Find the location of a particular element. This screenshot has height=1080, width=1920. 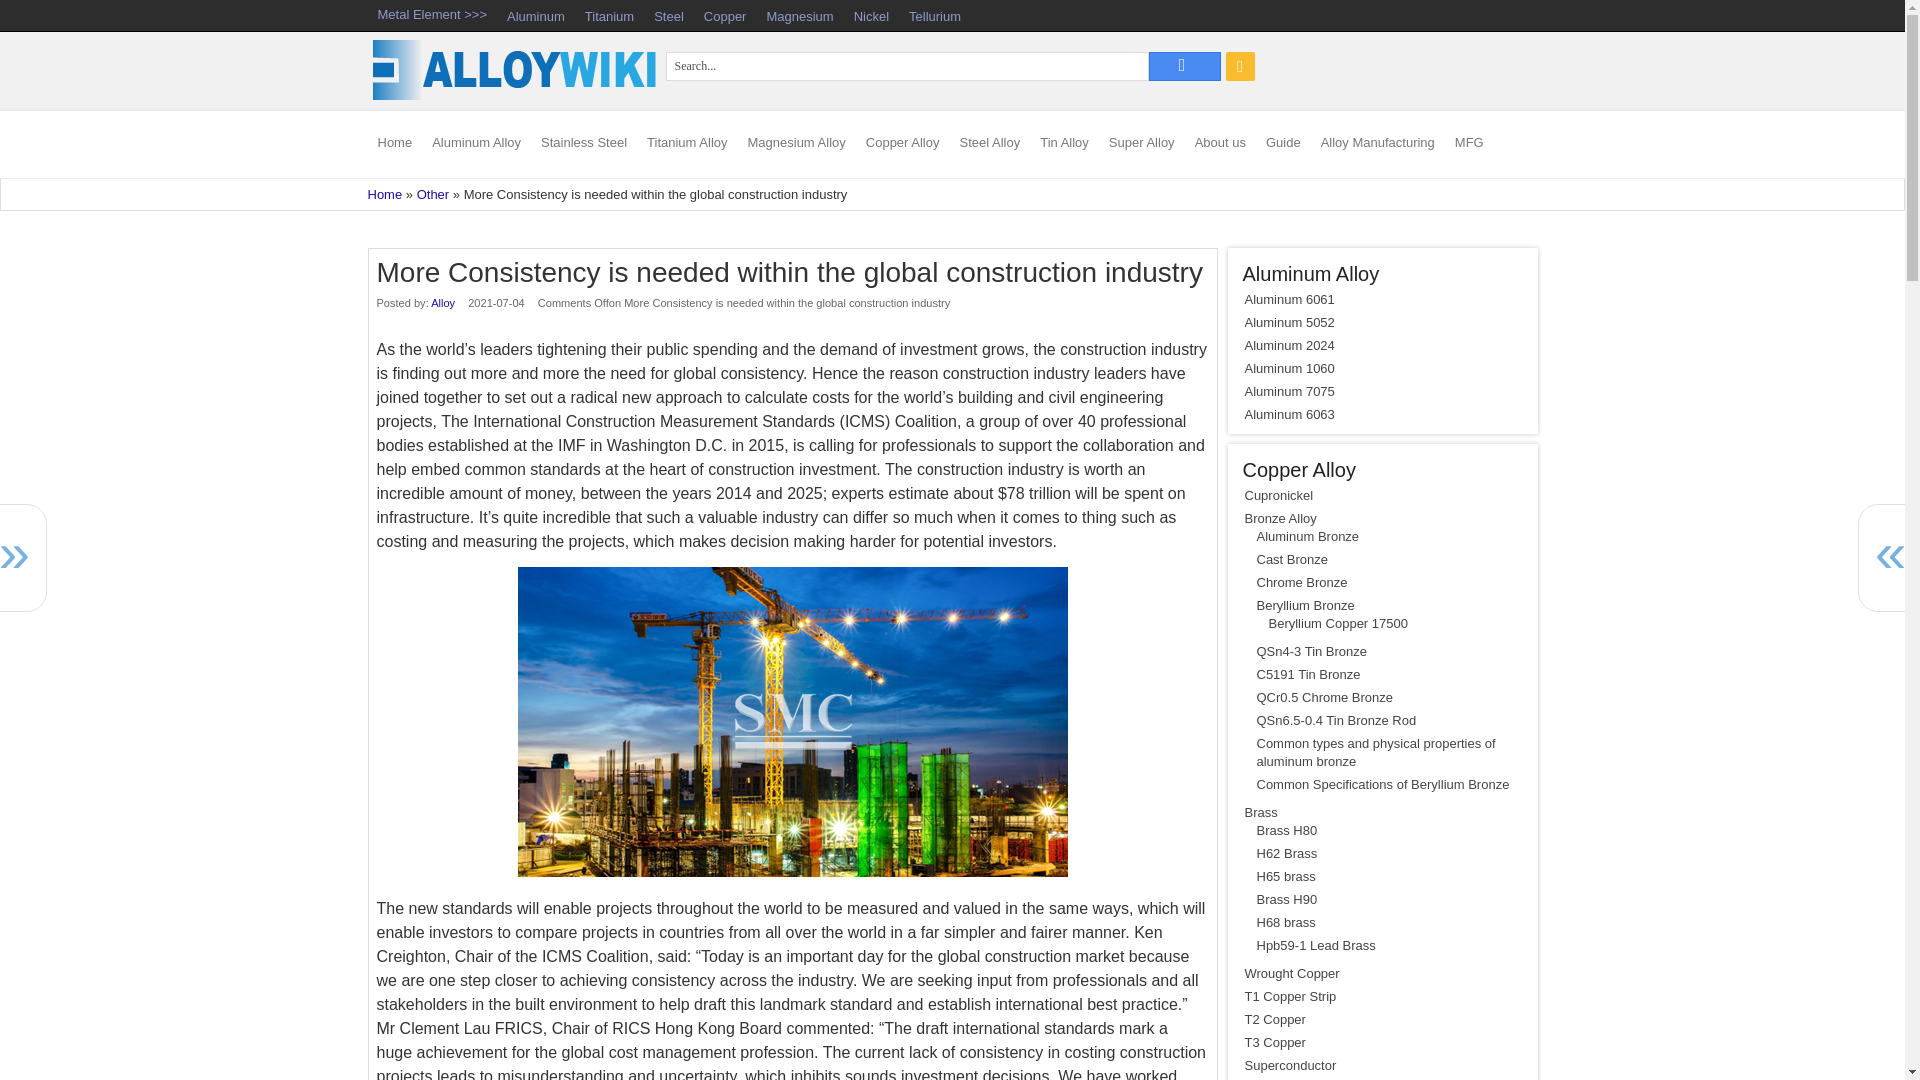

Copper is located at coordinates (724, 16).